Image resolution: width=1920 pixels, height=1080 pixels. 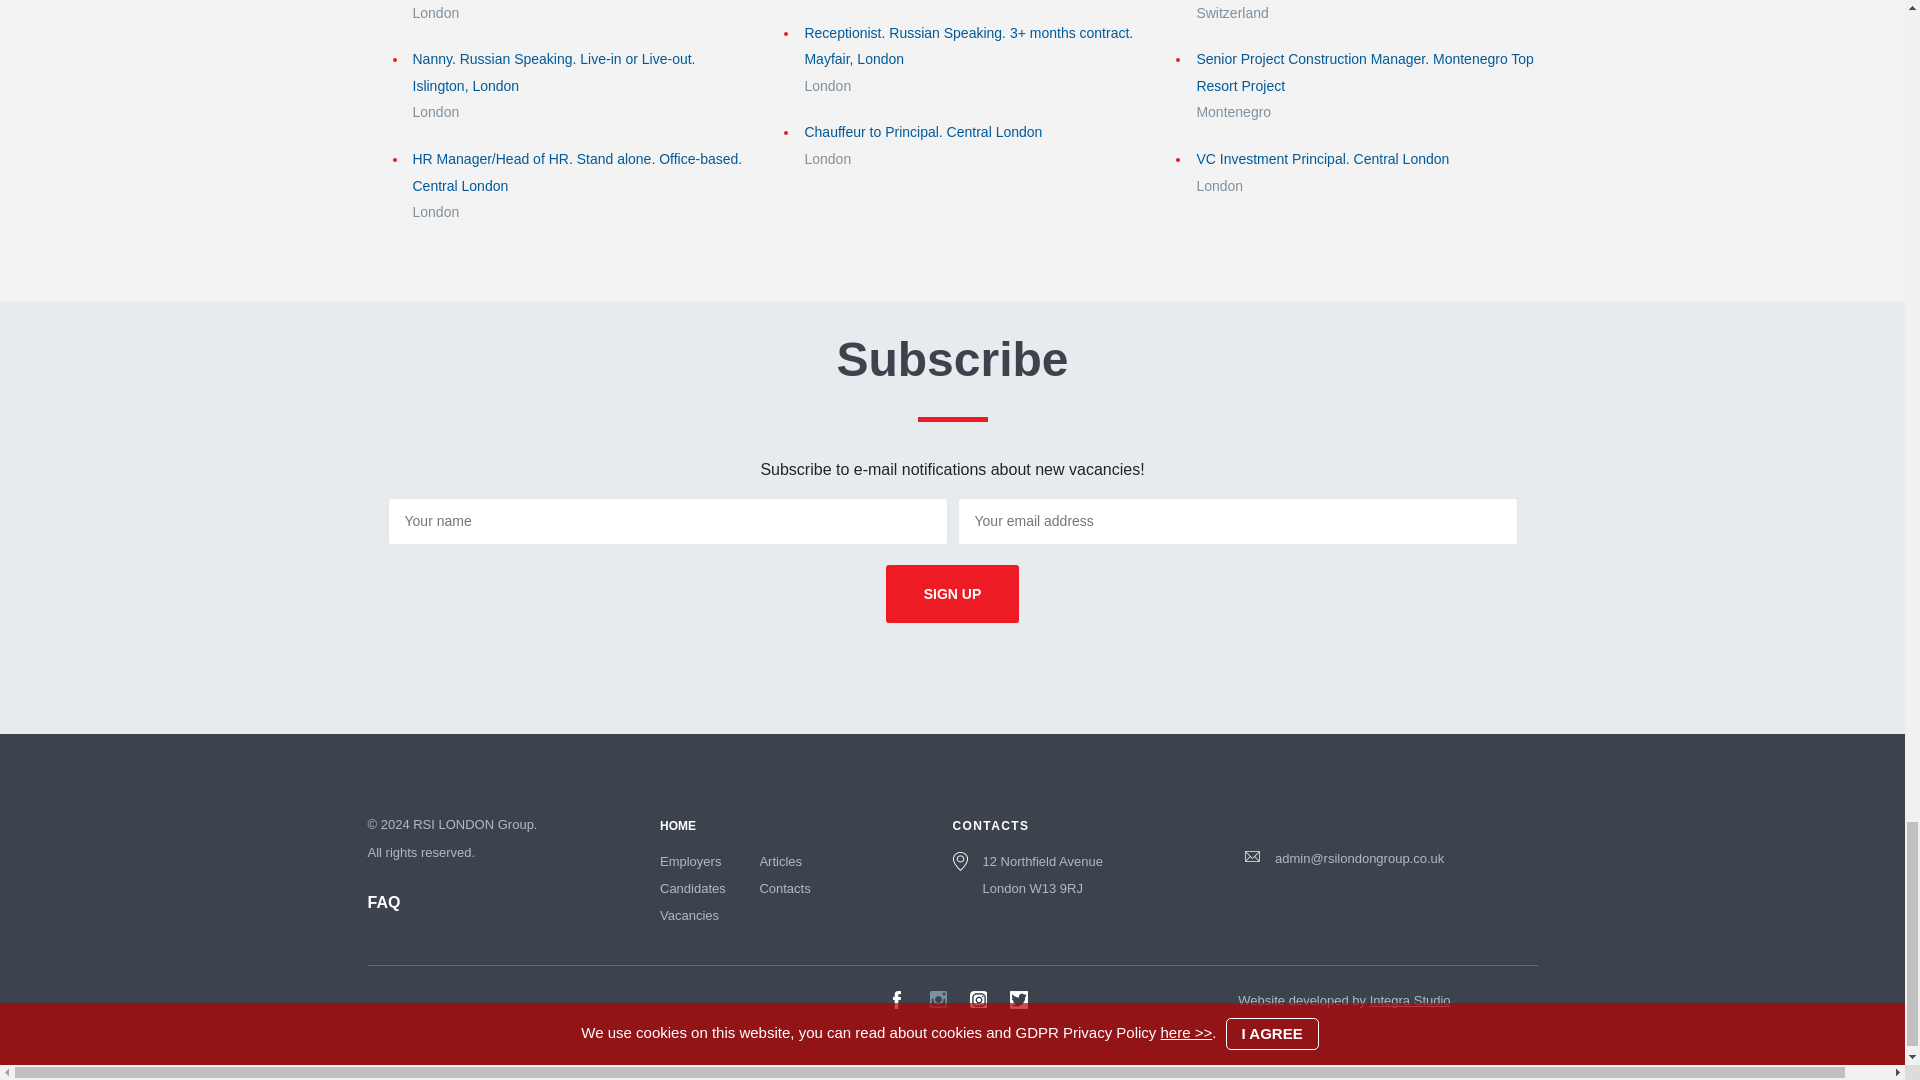 What do you see at coordinates (678, 825) in the screenshot?
I see `RSI LONDON Group - Recruitment Consultancy` at bounding box center [678, 825].